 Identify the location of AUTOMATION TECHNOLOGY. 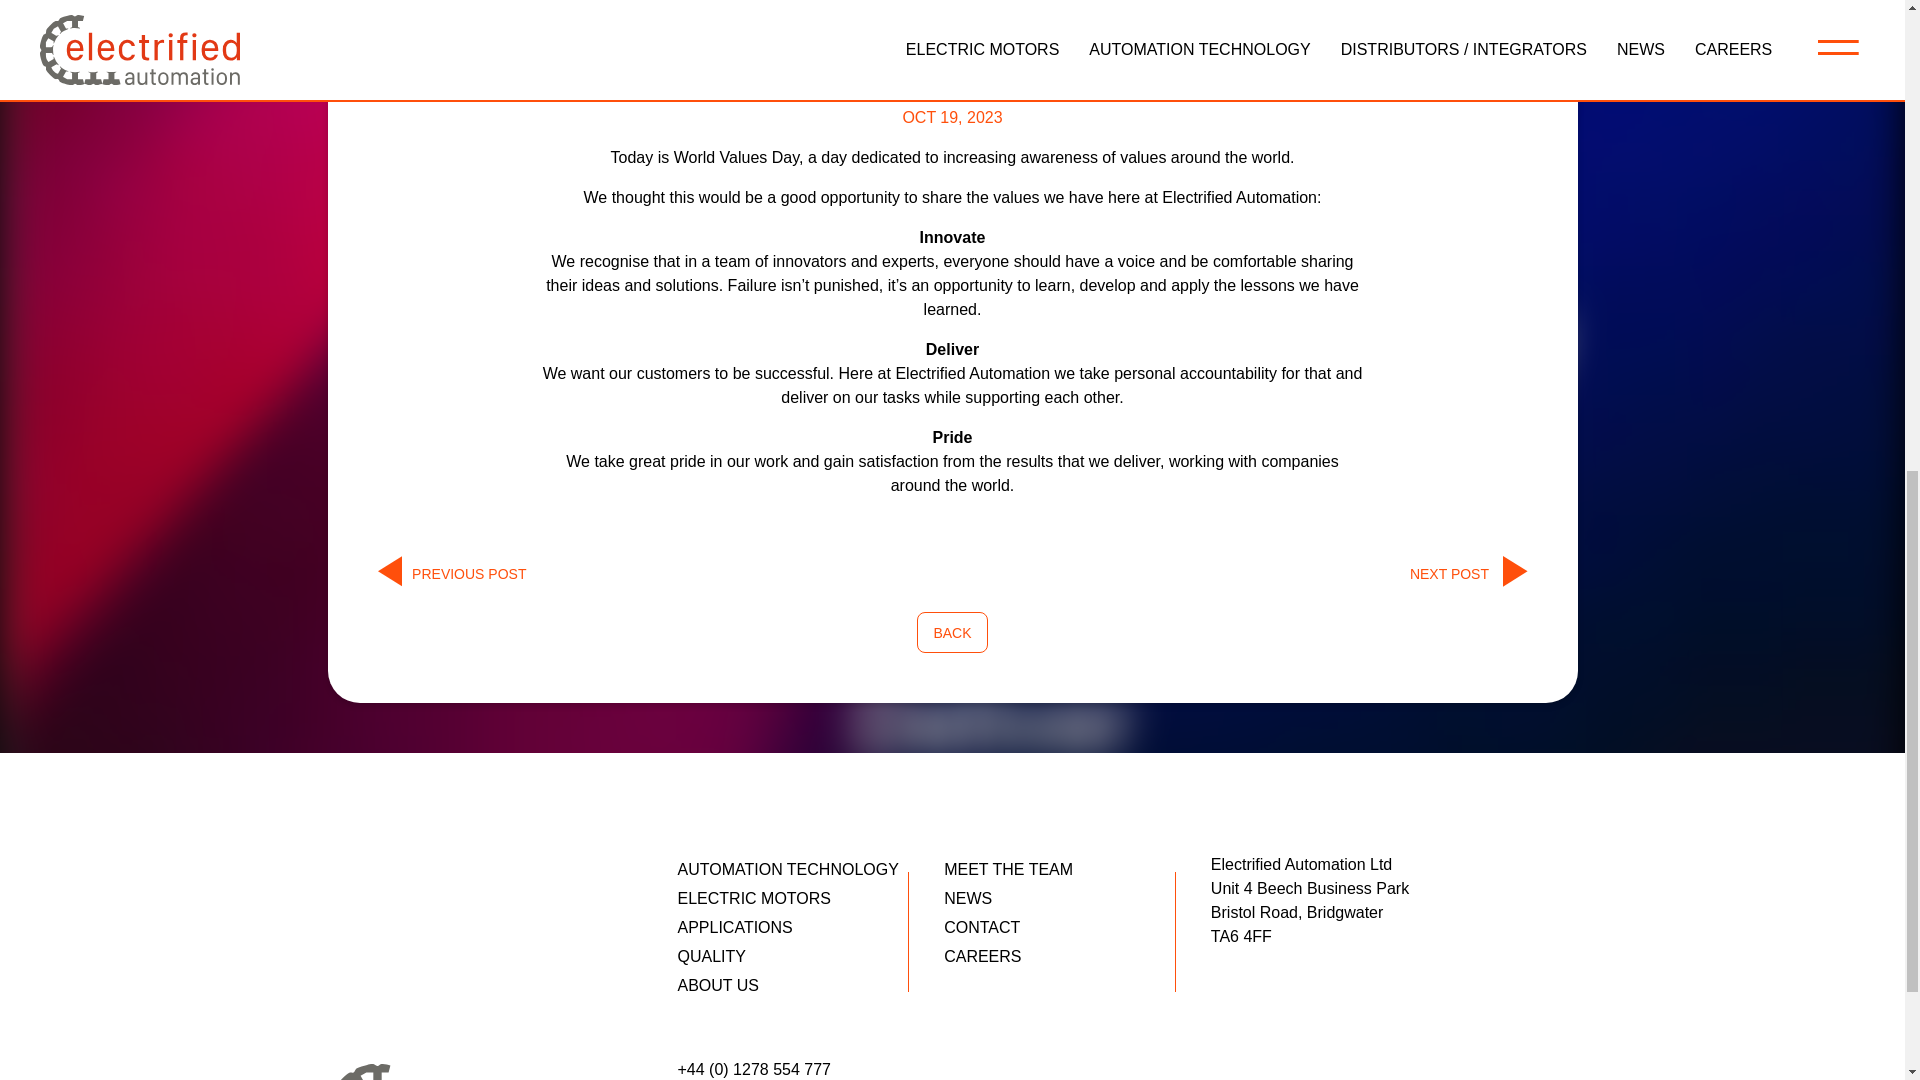
(810, 870).